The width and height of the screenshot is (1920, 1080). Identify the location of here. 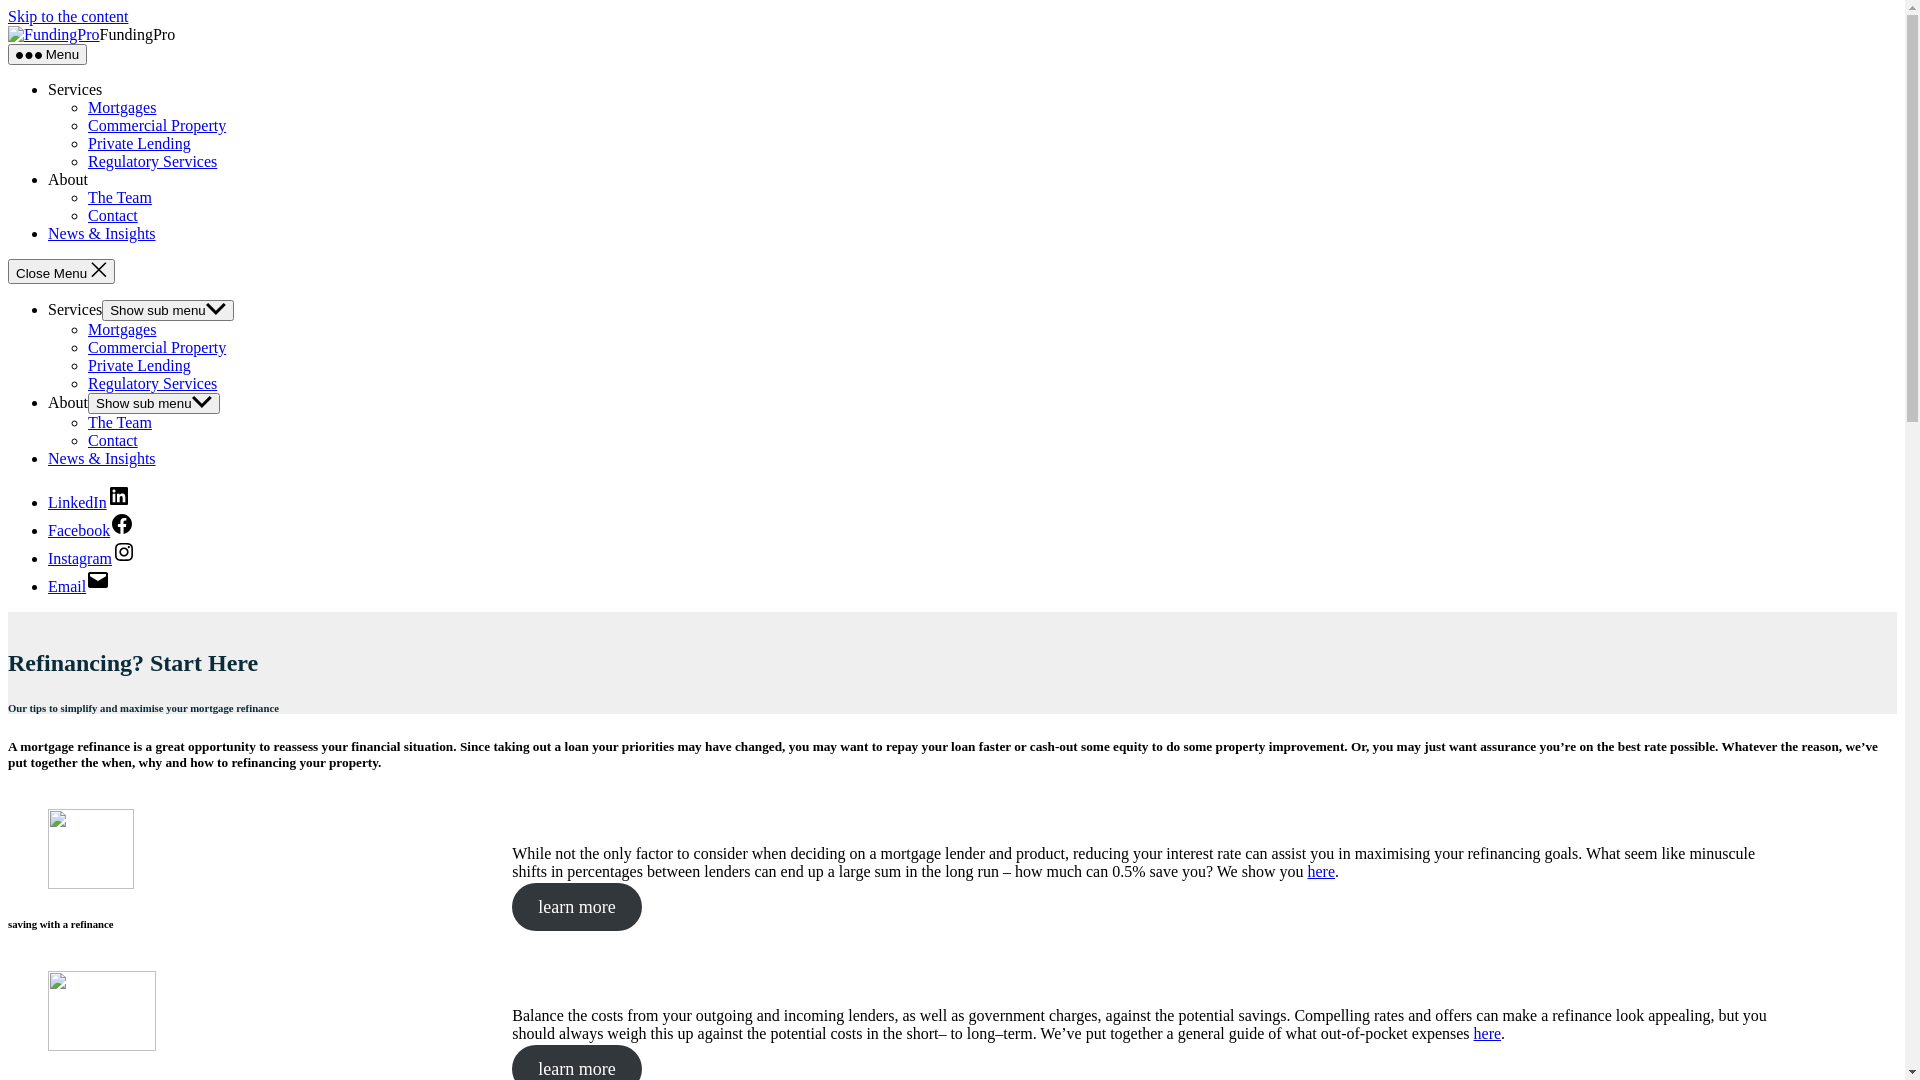
(1488, 1034).